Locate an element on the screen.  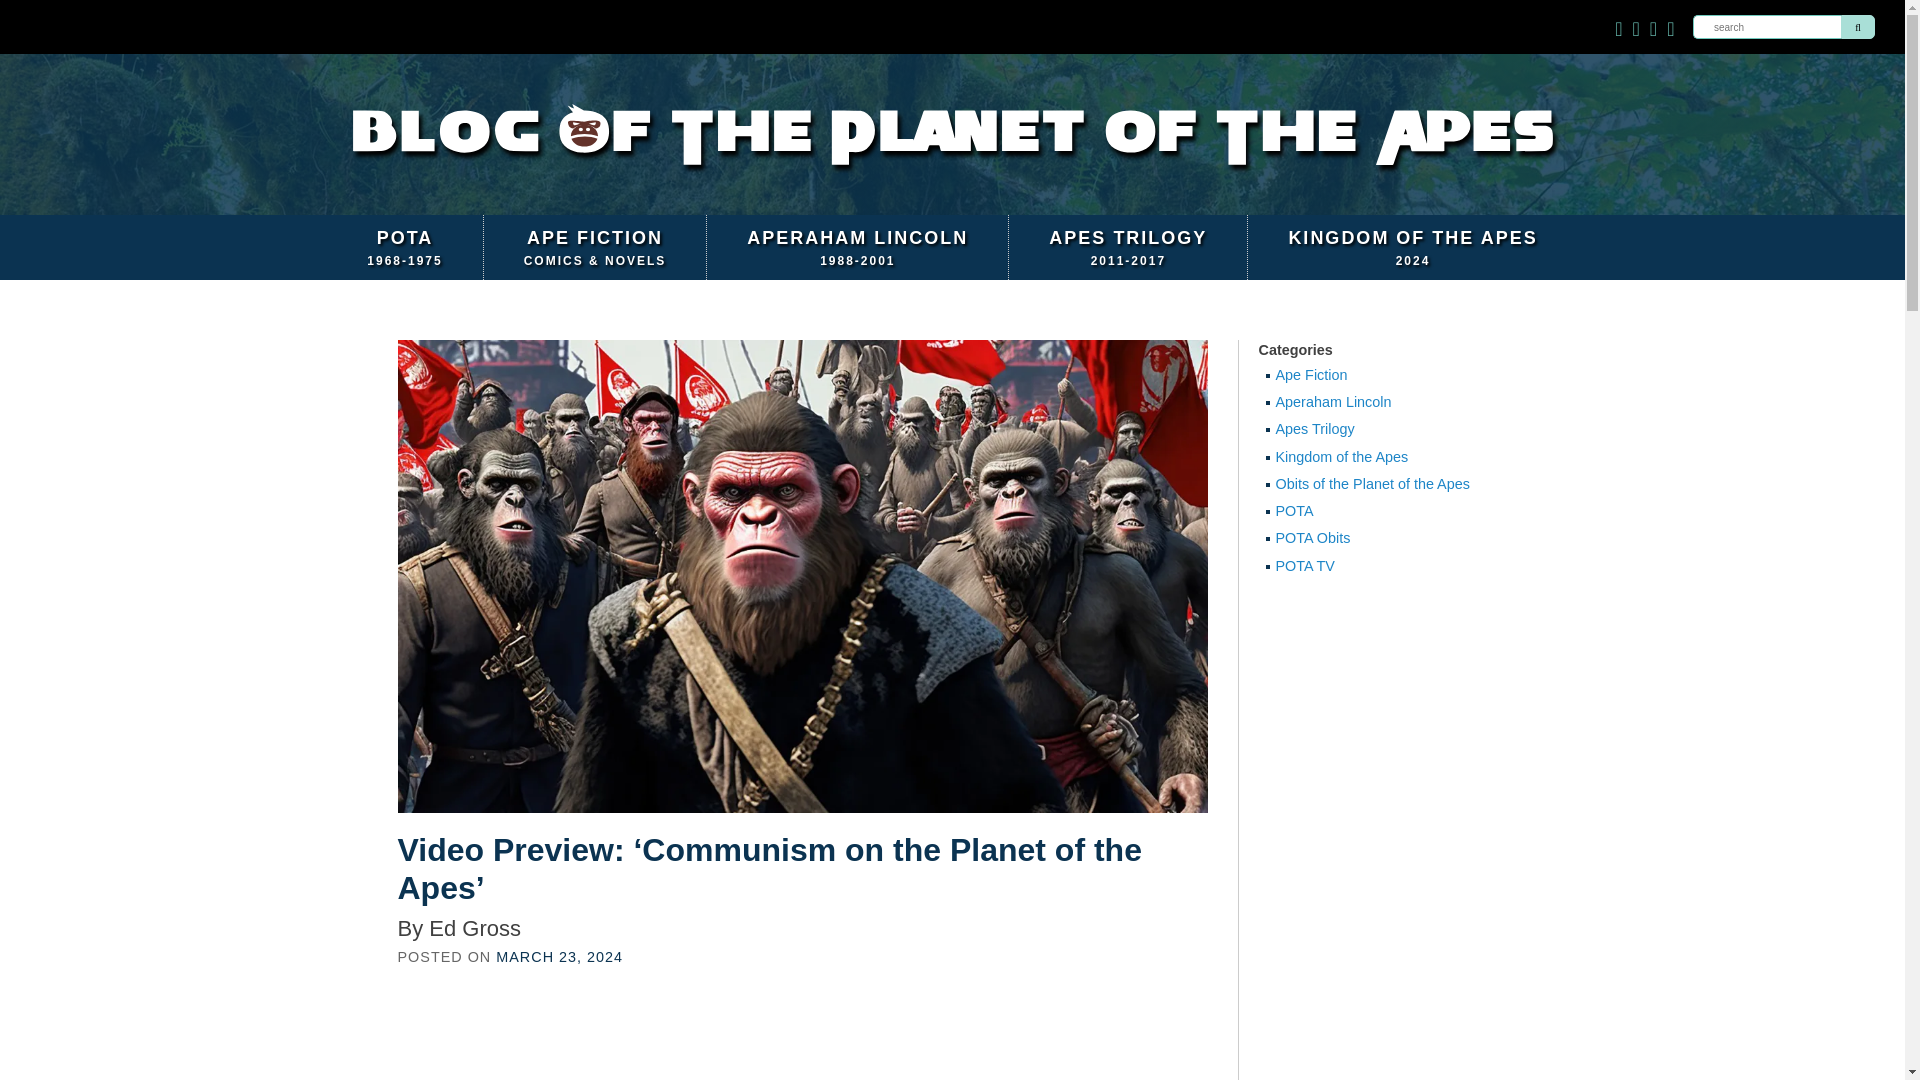
Aperaham Lincoln is located at coordinates (858, 246).